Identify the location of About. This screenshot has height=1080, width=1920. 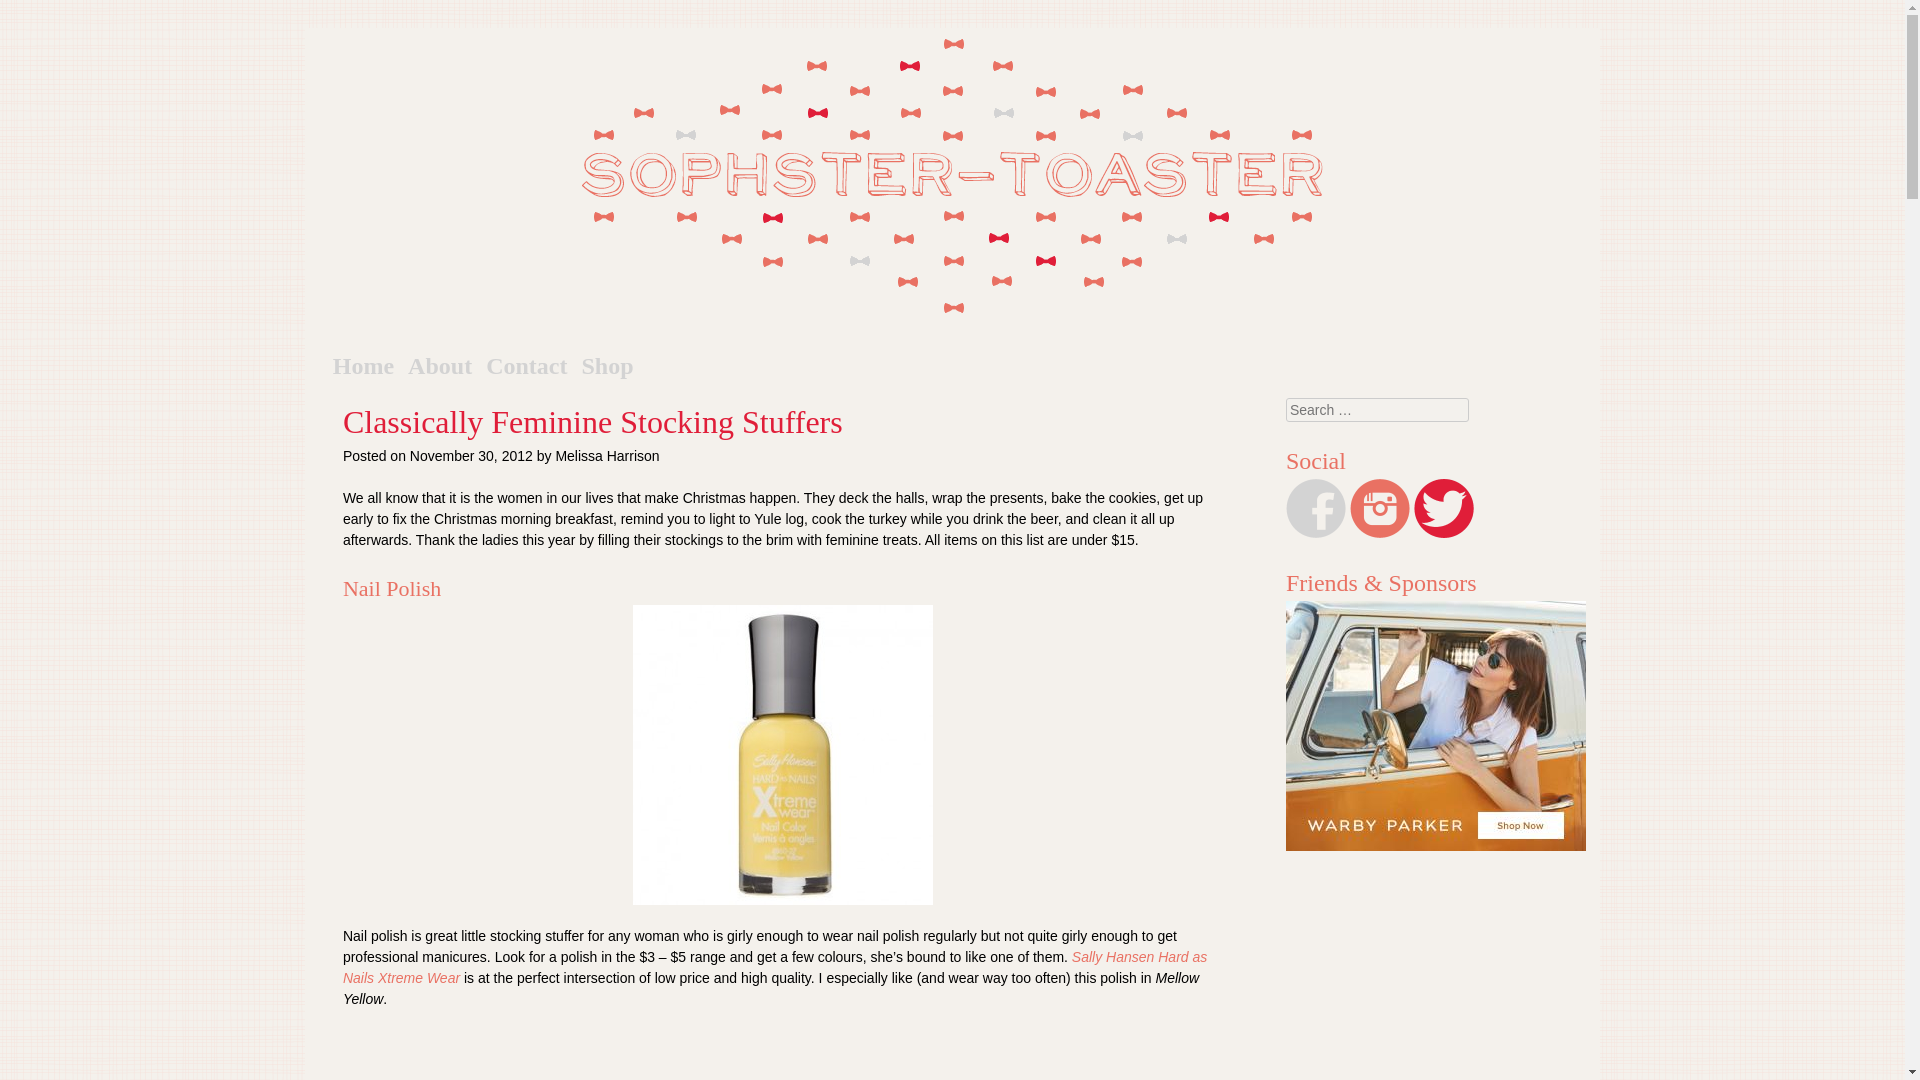
(440, 366).